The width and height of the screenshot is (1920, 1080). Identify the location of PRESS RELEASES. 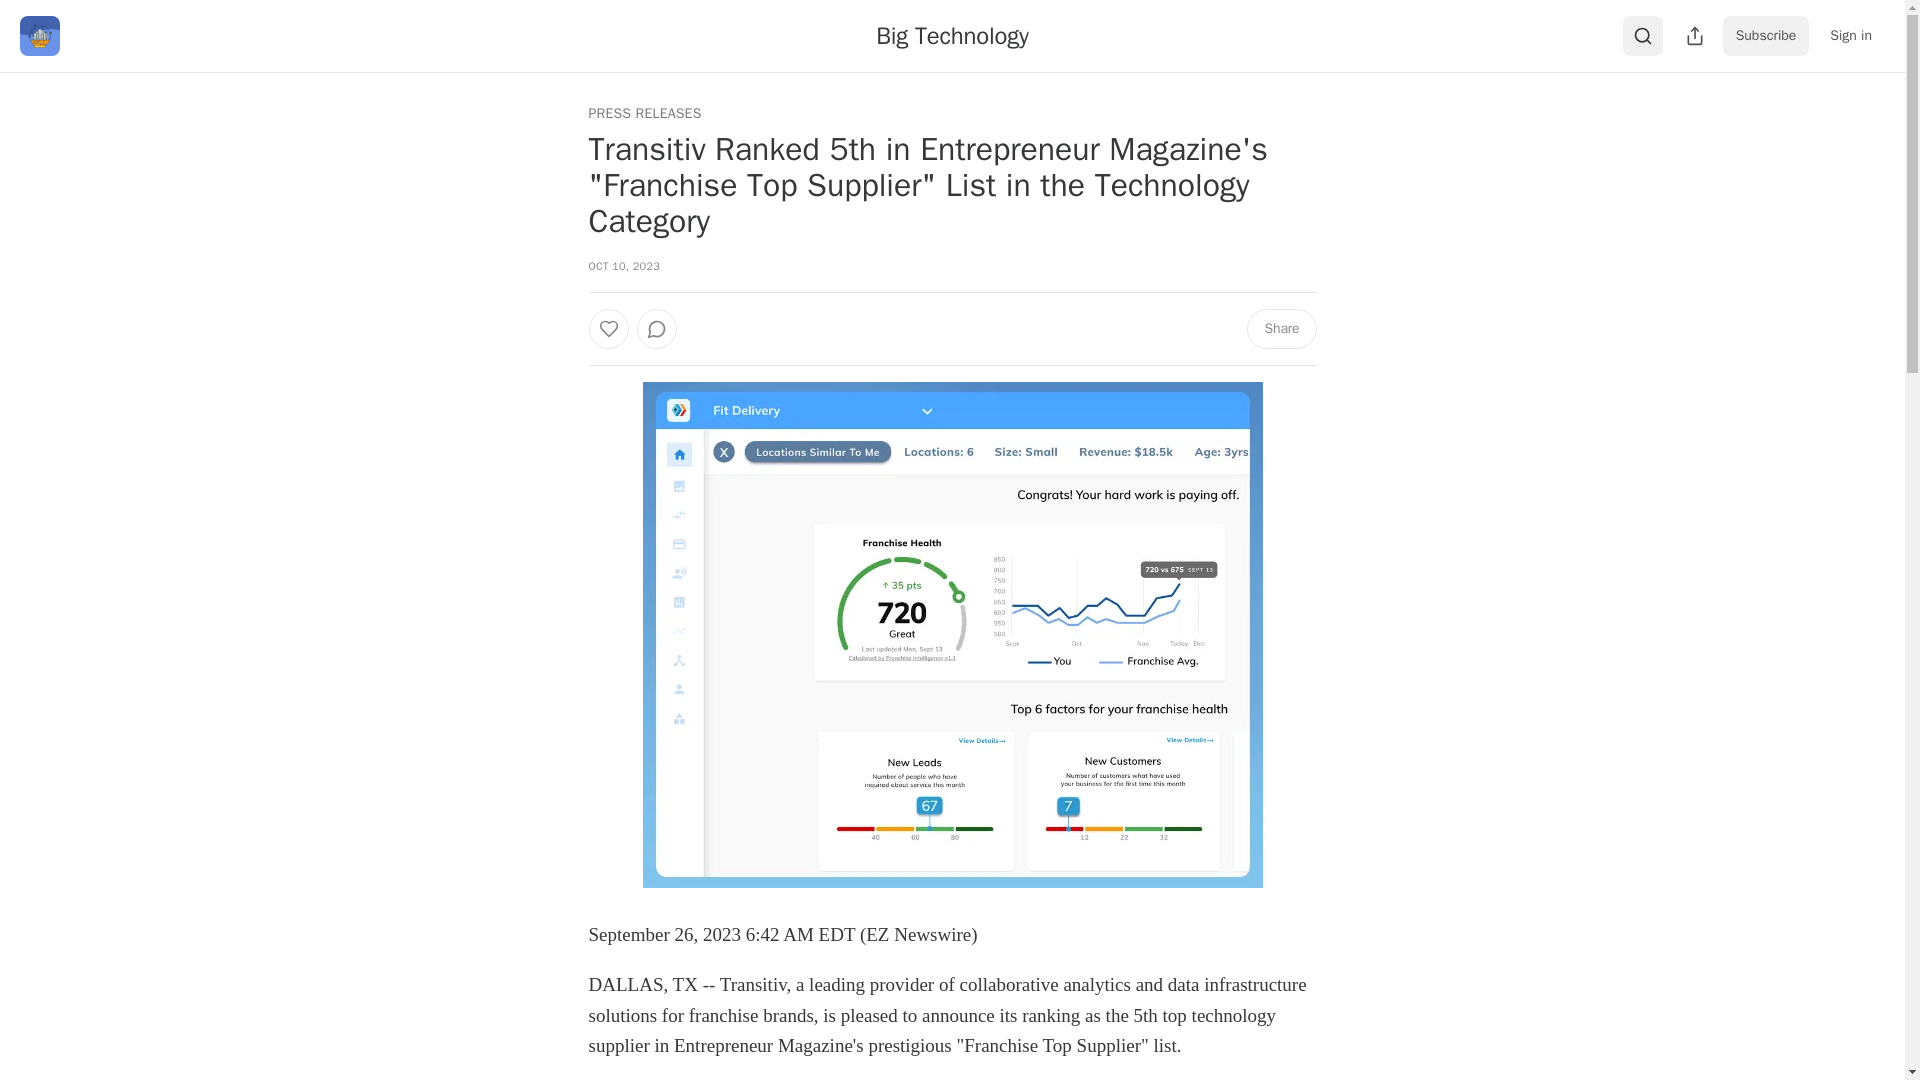
(644, 114).